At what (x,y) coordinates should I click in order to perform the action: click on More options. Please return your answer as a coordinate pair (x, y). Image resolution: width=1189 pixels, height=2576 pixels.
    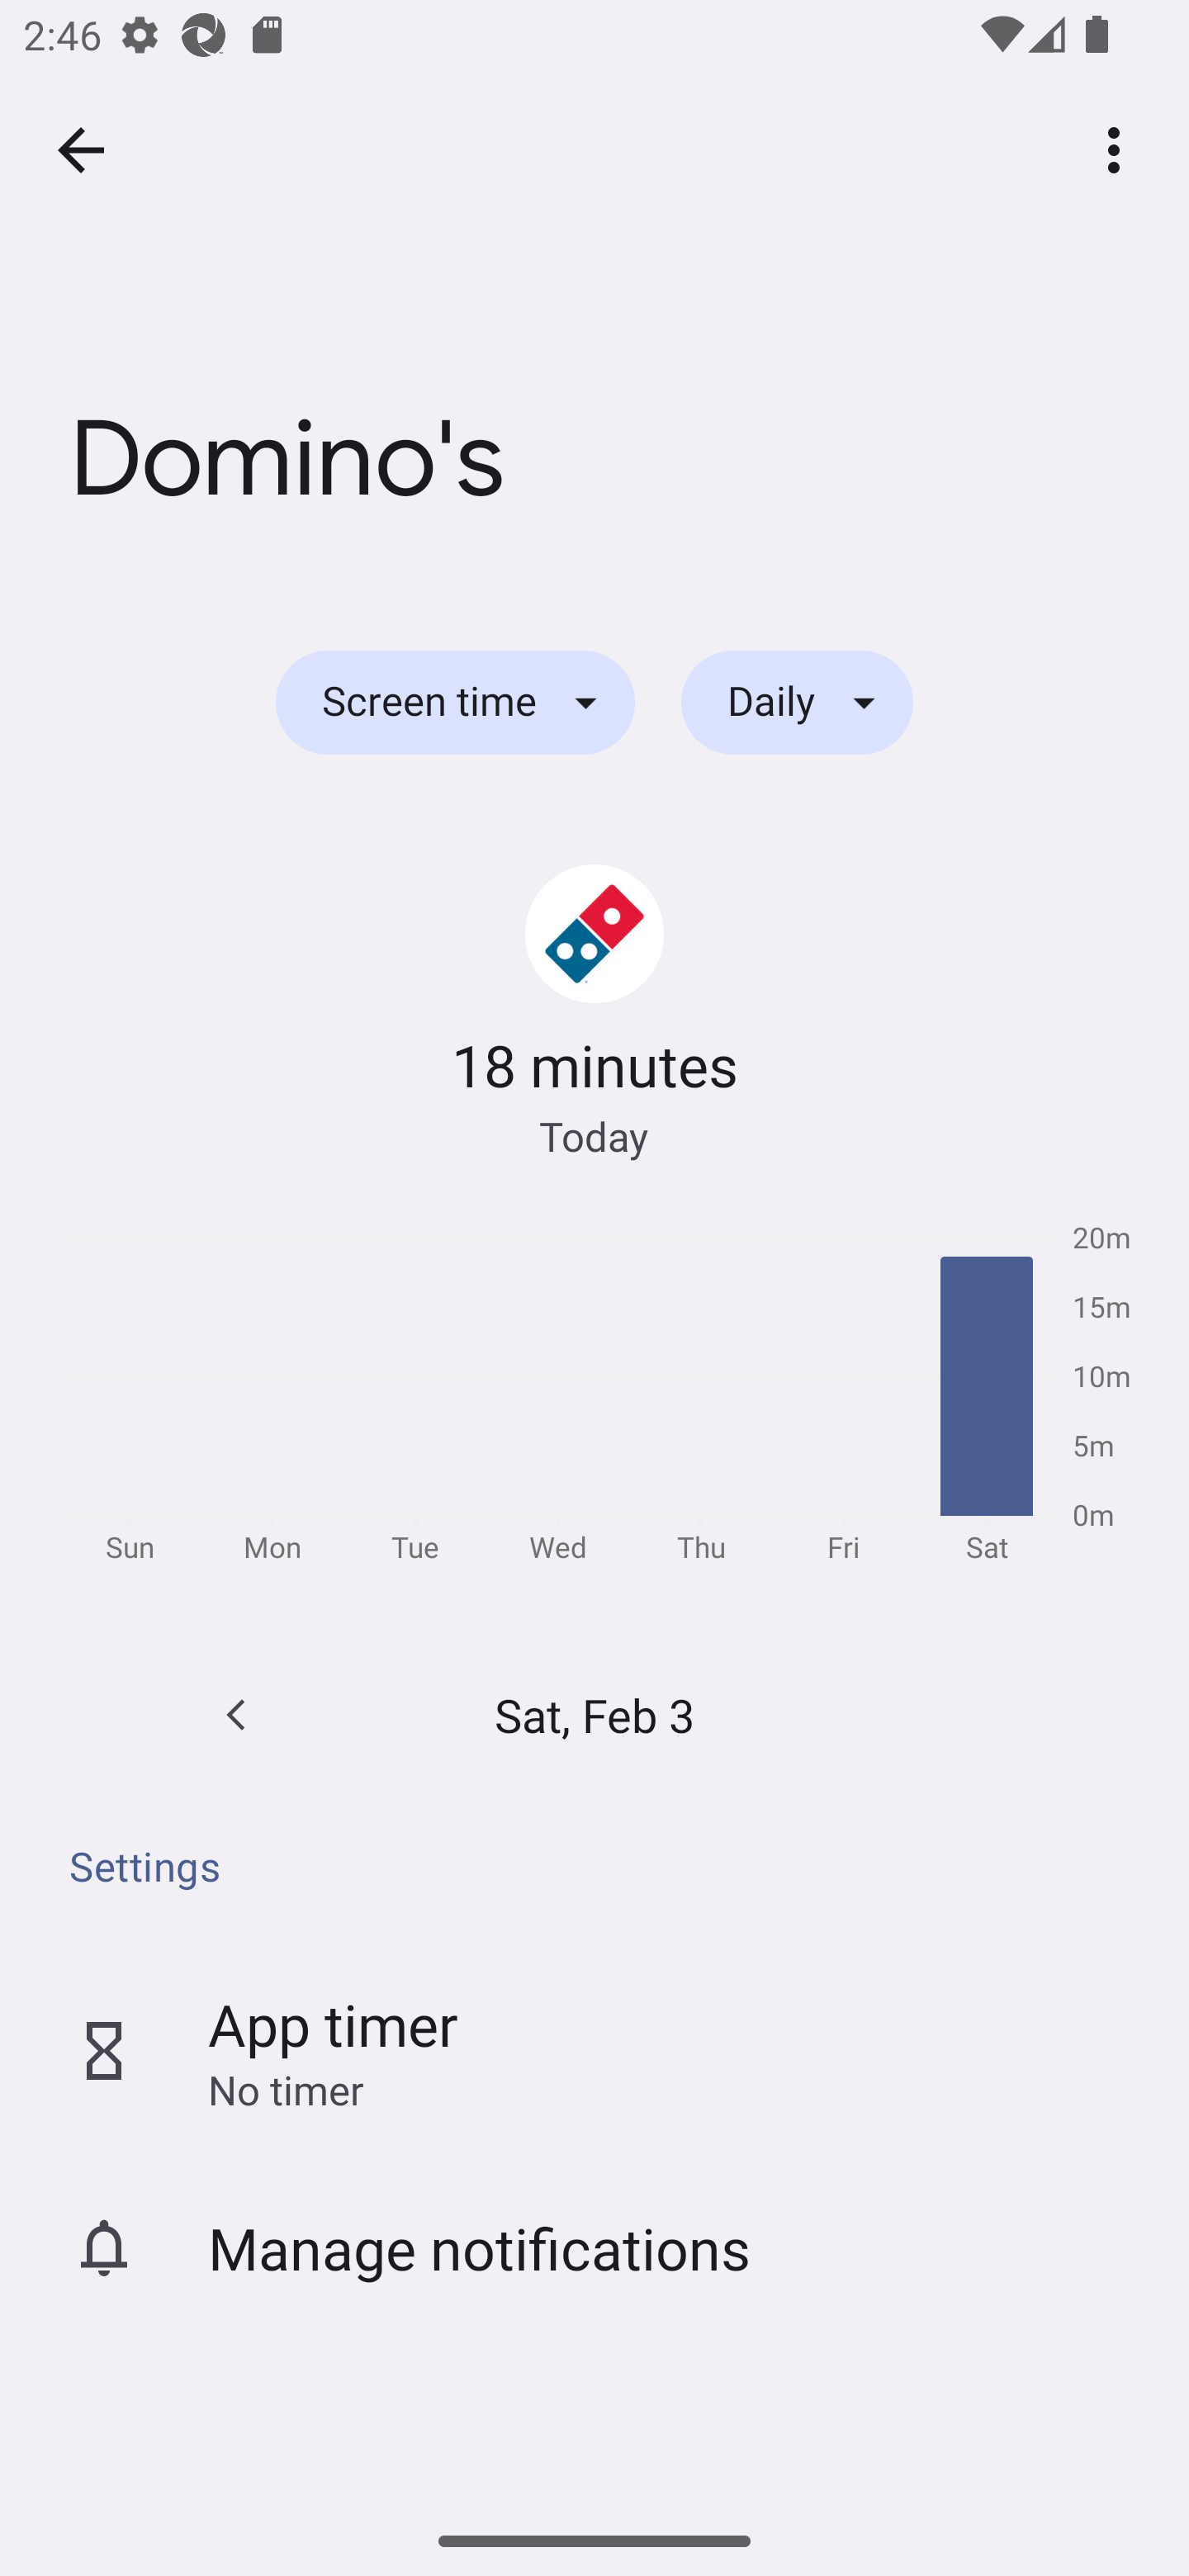
    Looking at the image, I should click on (1120, 149).